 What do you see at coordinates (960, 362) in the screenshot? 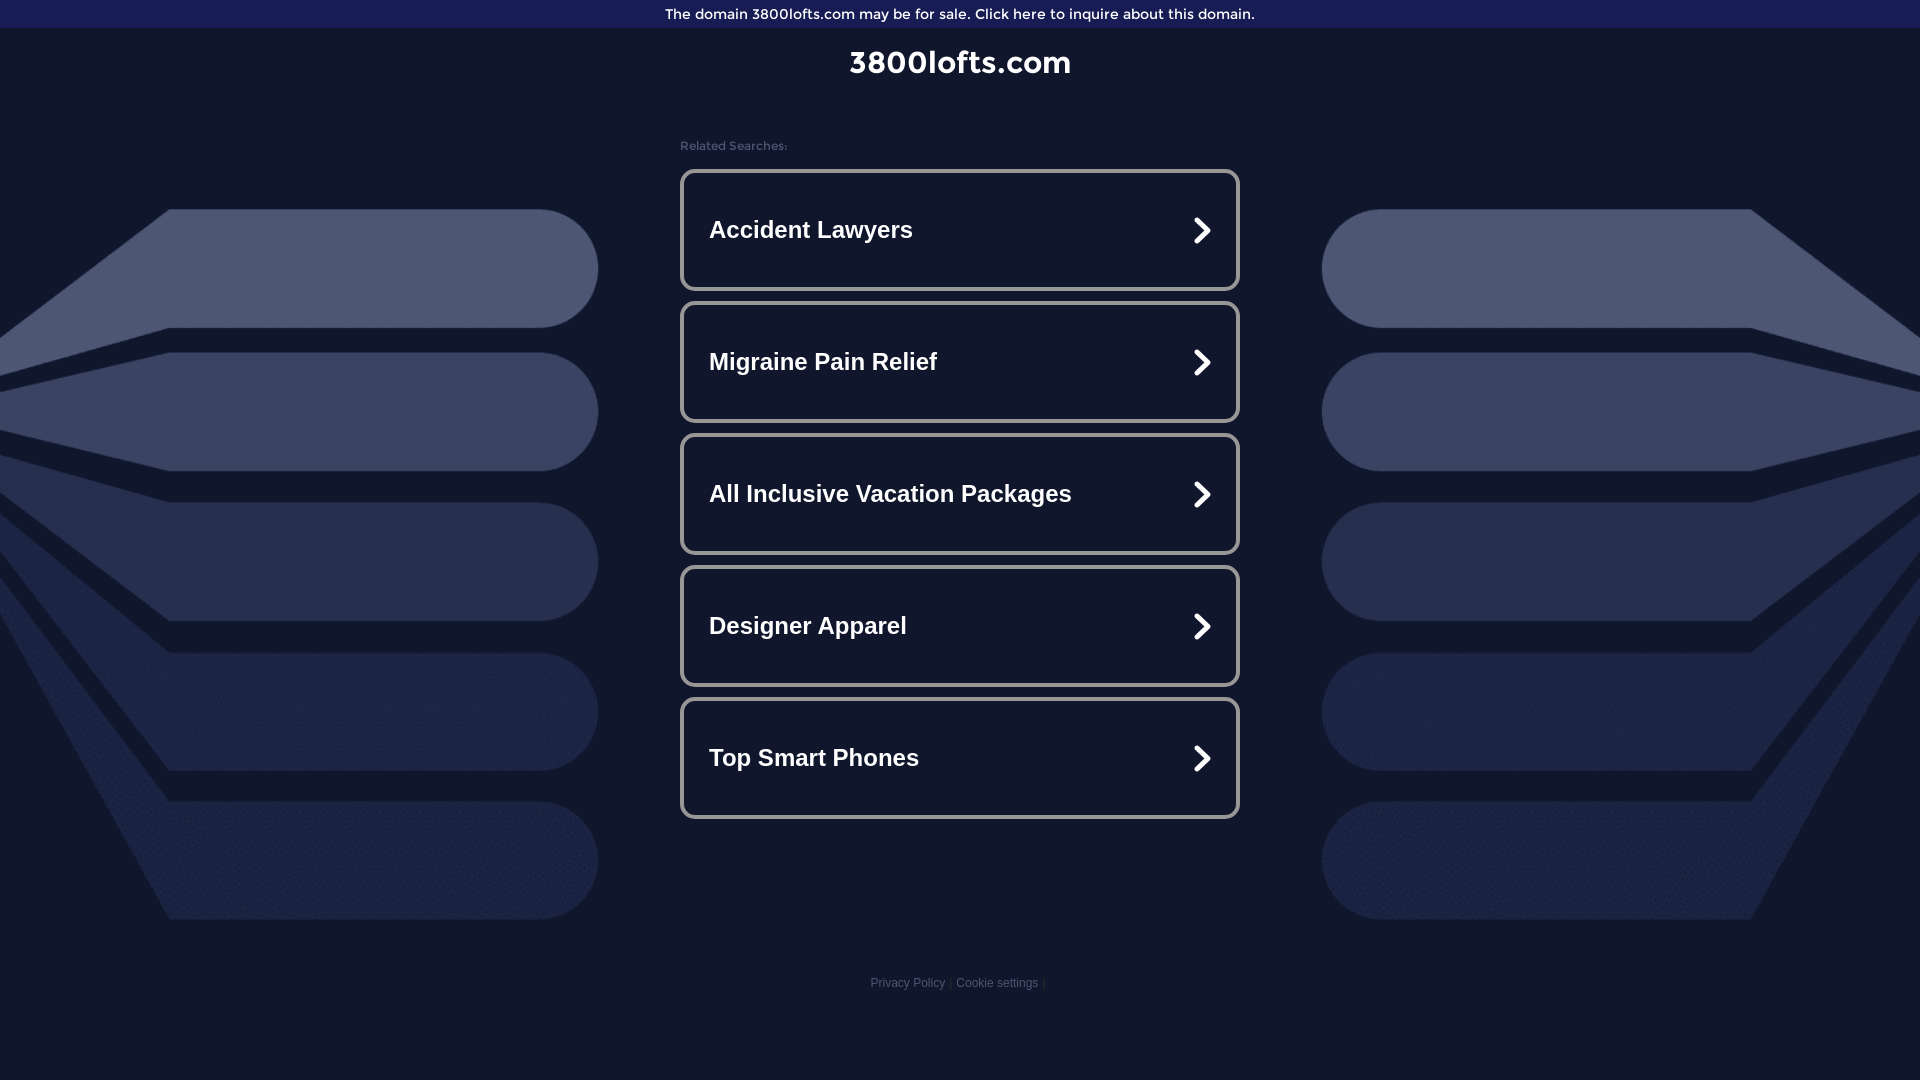
I see `Migraine Pain Relief` at bounding box center [960, 362].